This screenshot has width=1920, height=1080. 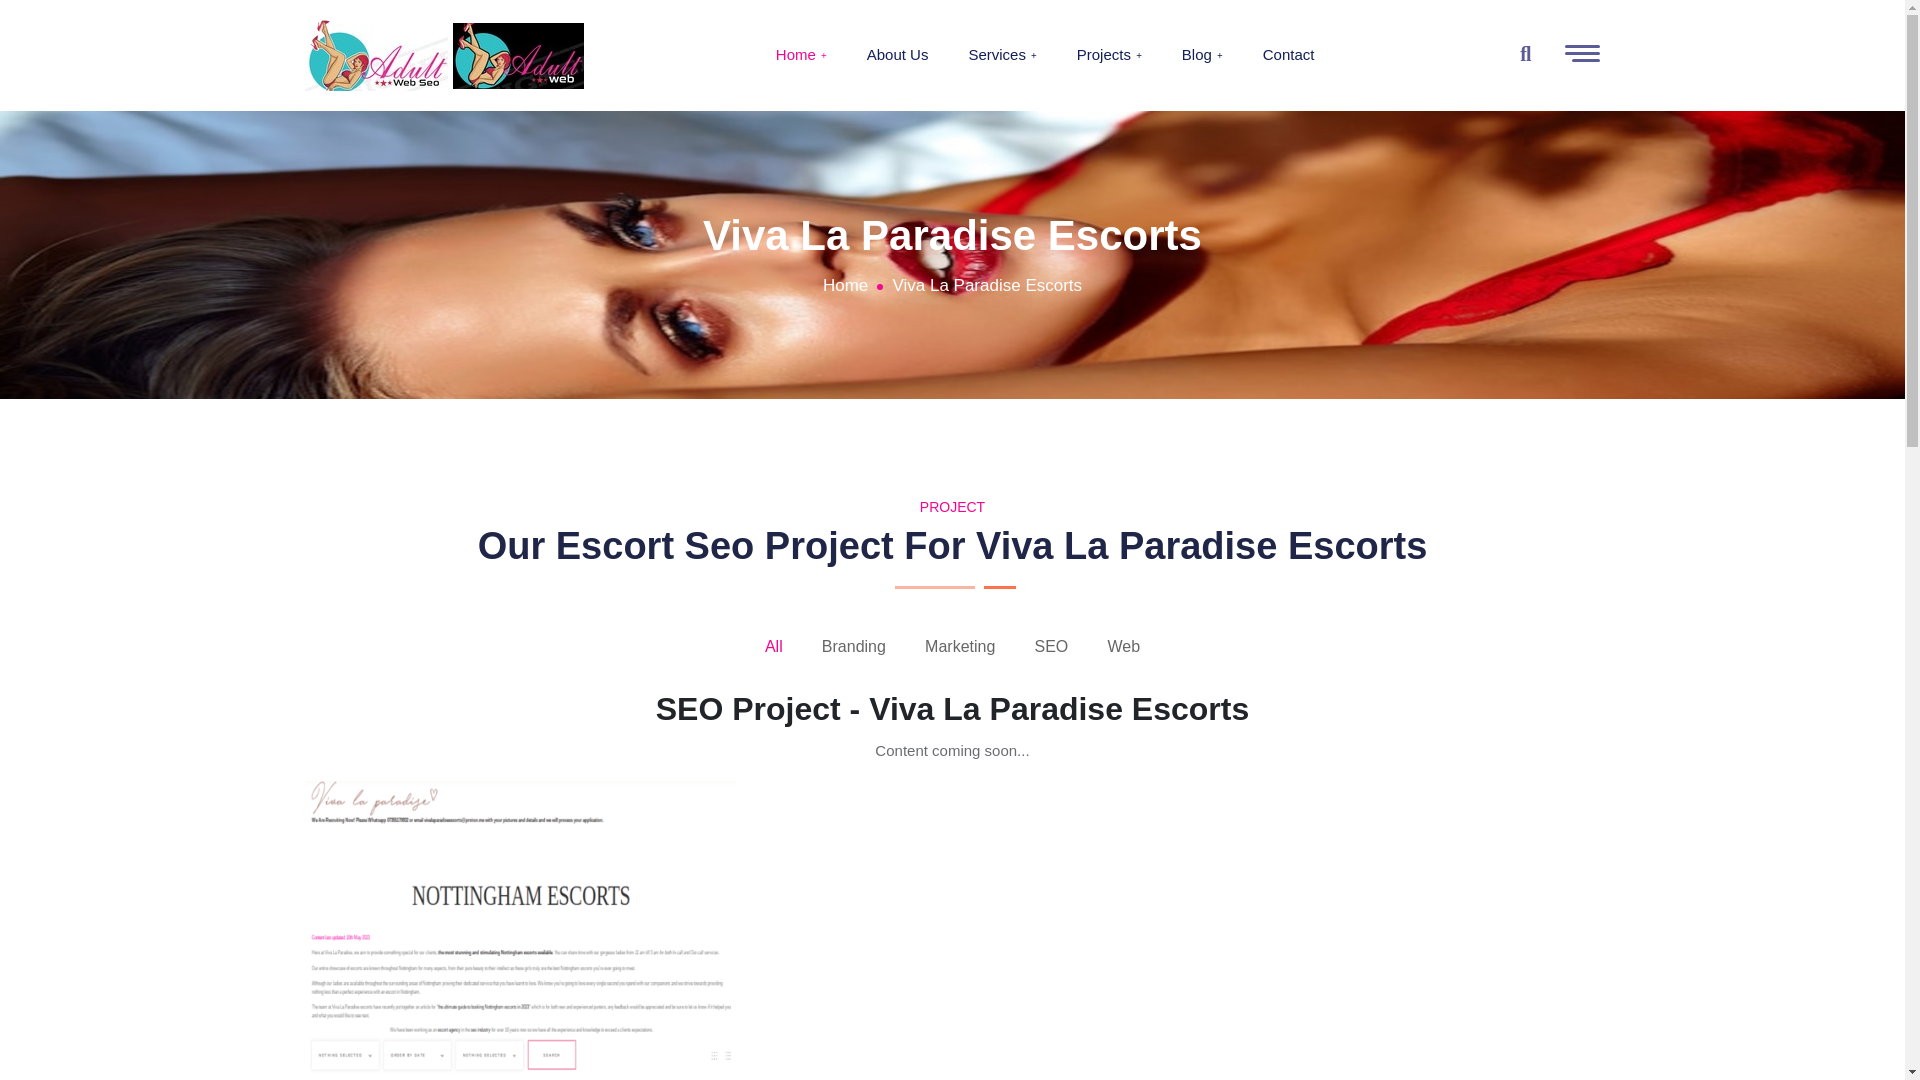 I want to click on Services, so click(x=1002, y=55).